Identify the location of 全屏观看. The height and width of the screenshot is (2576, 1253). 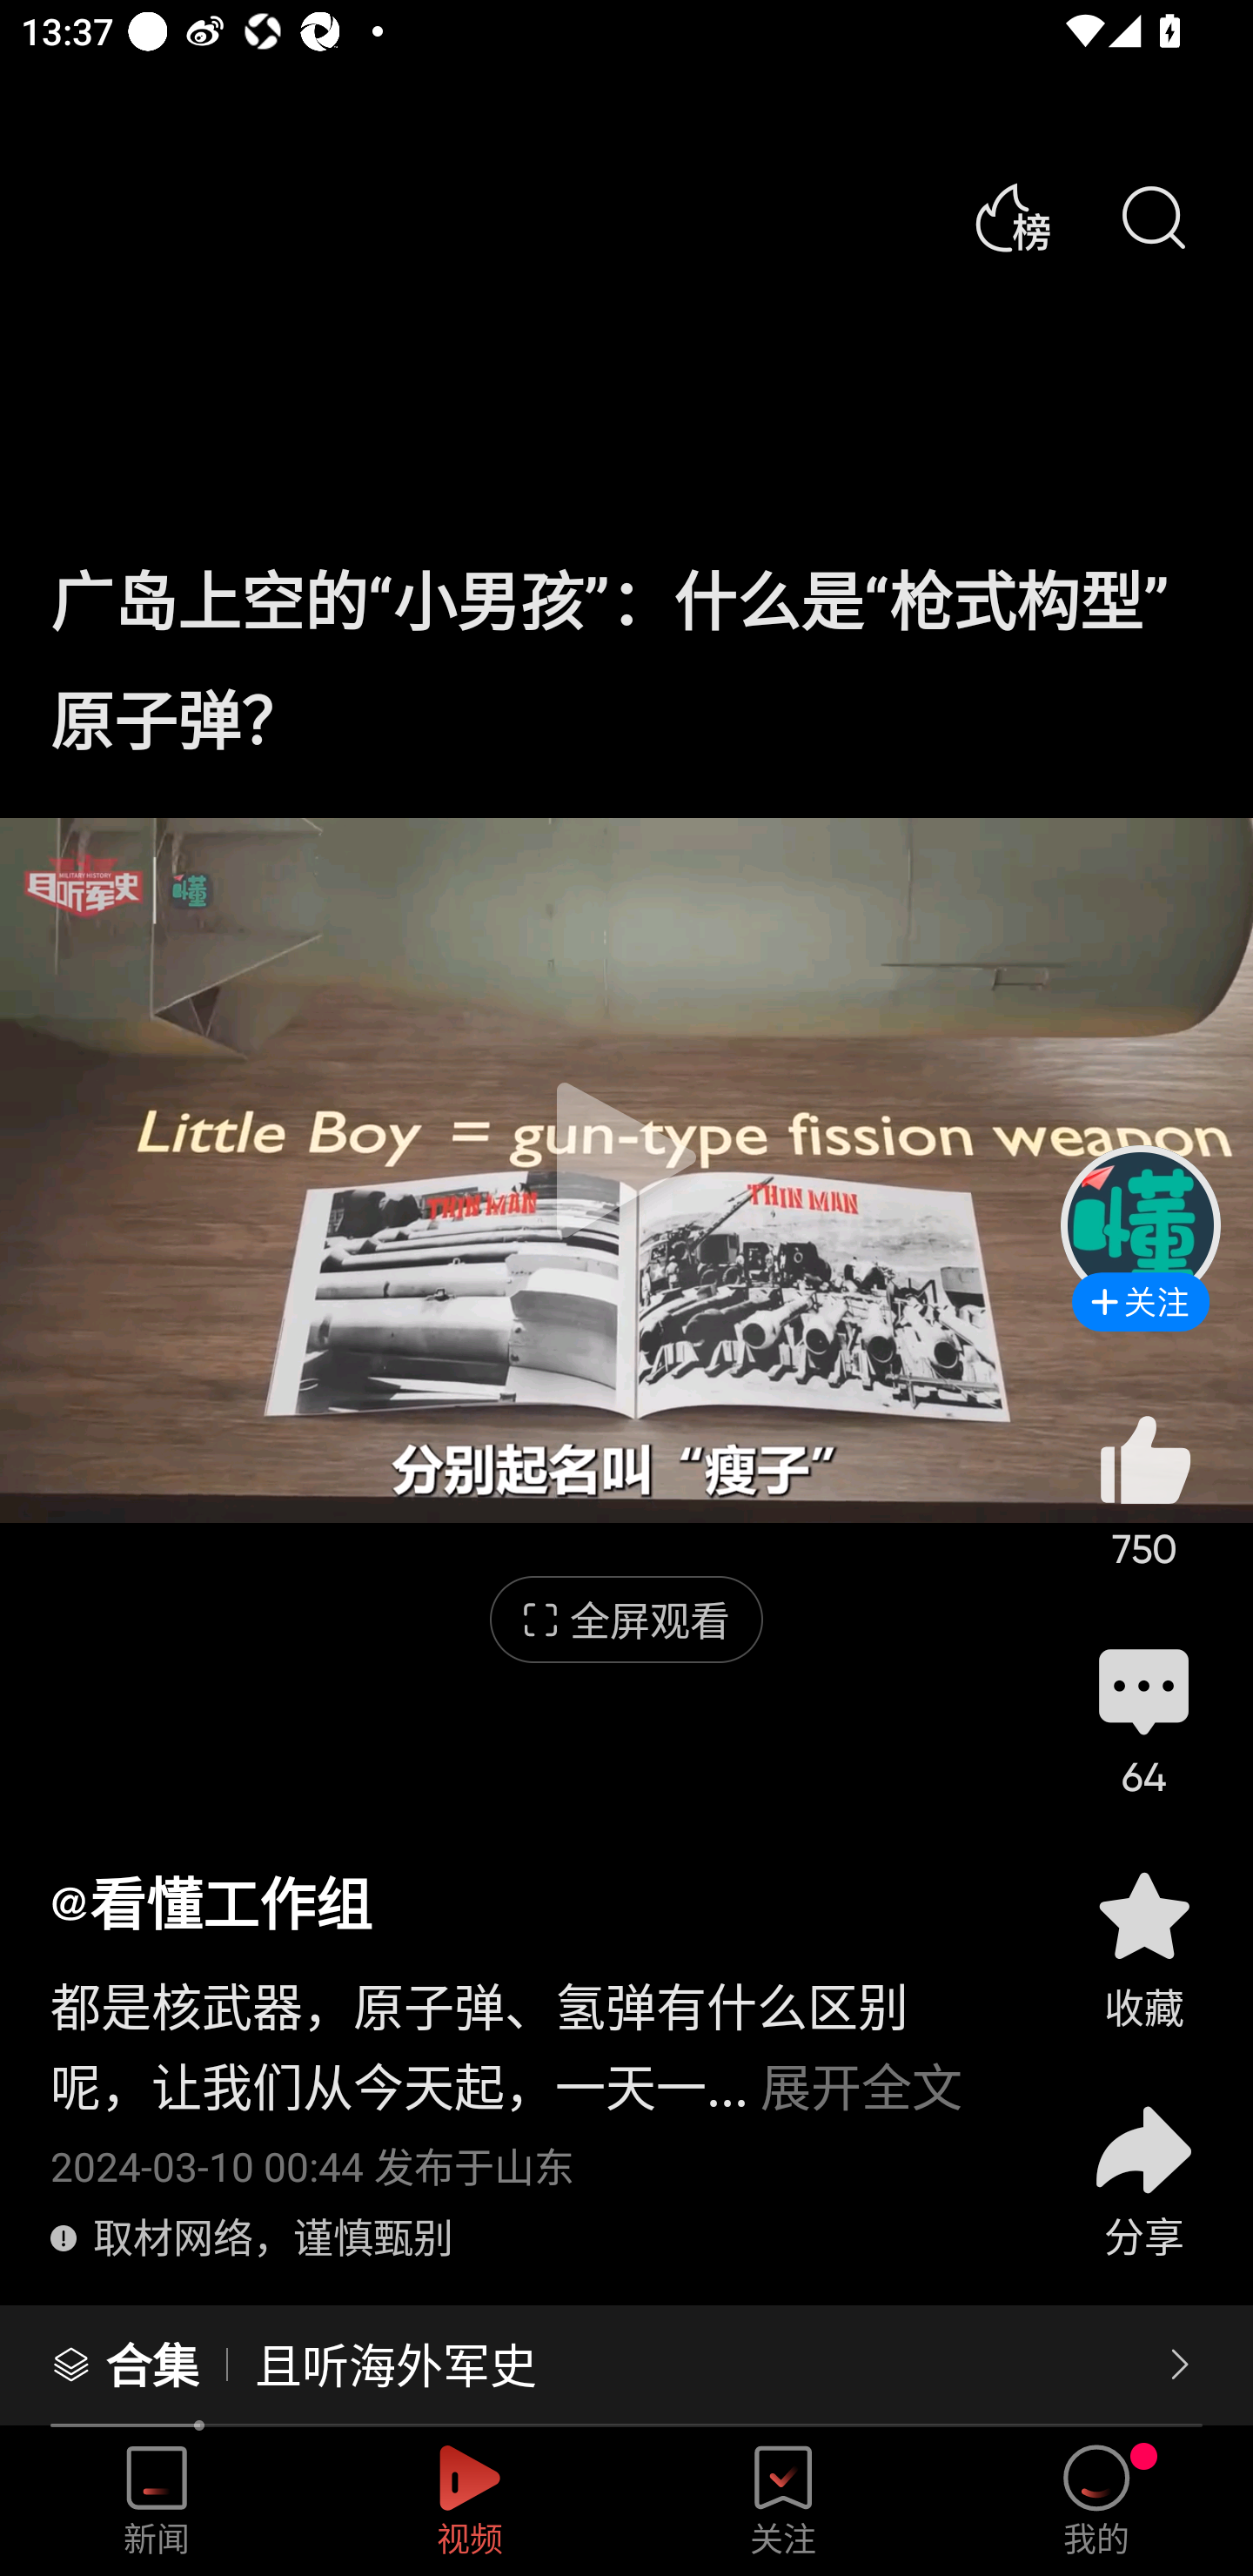
(626, 1620).